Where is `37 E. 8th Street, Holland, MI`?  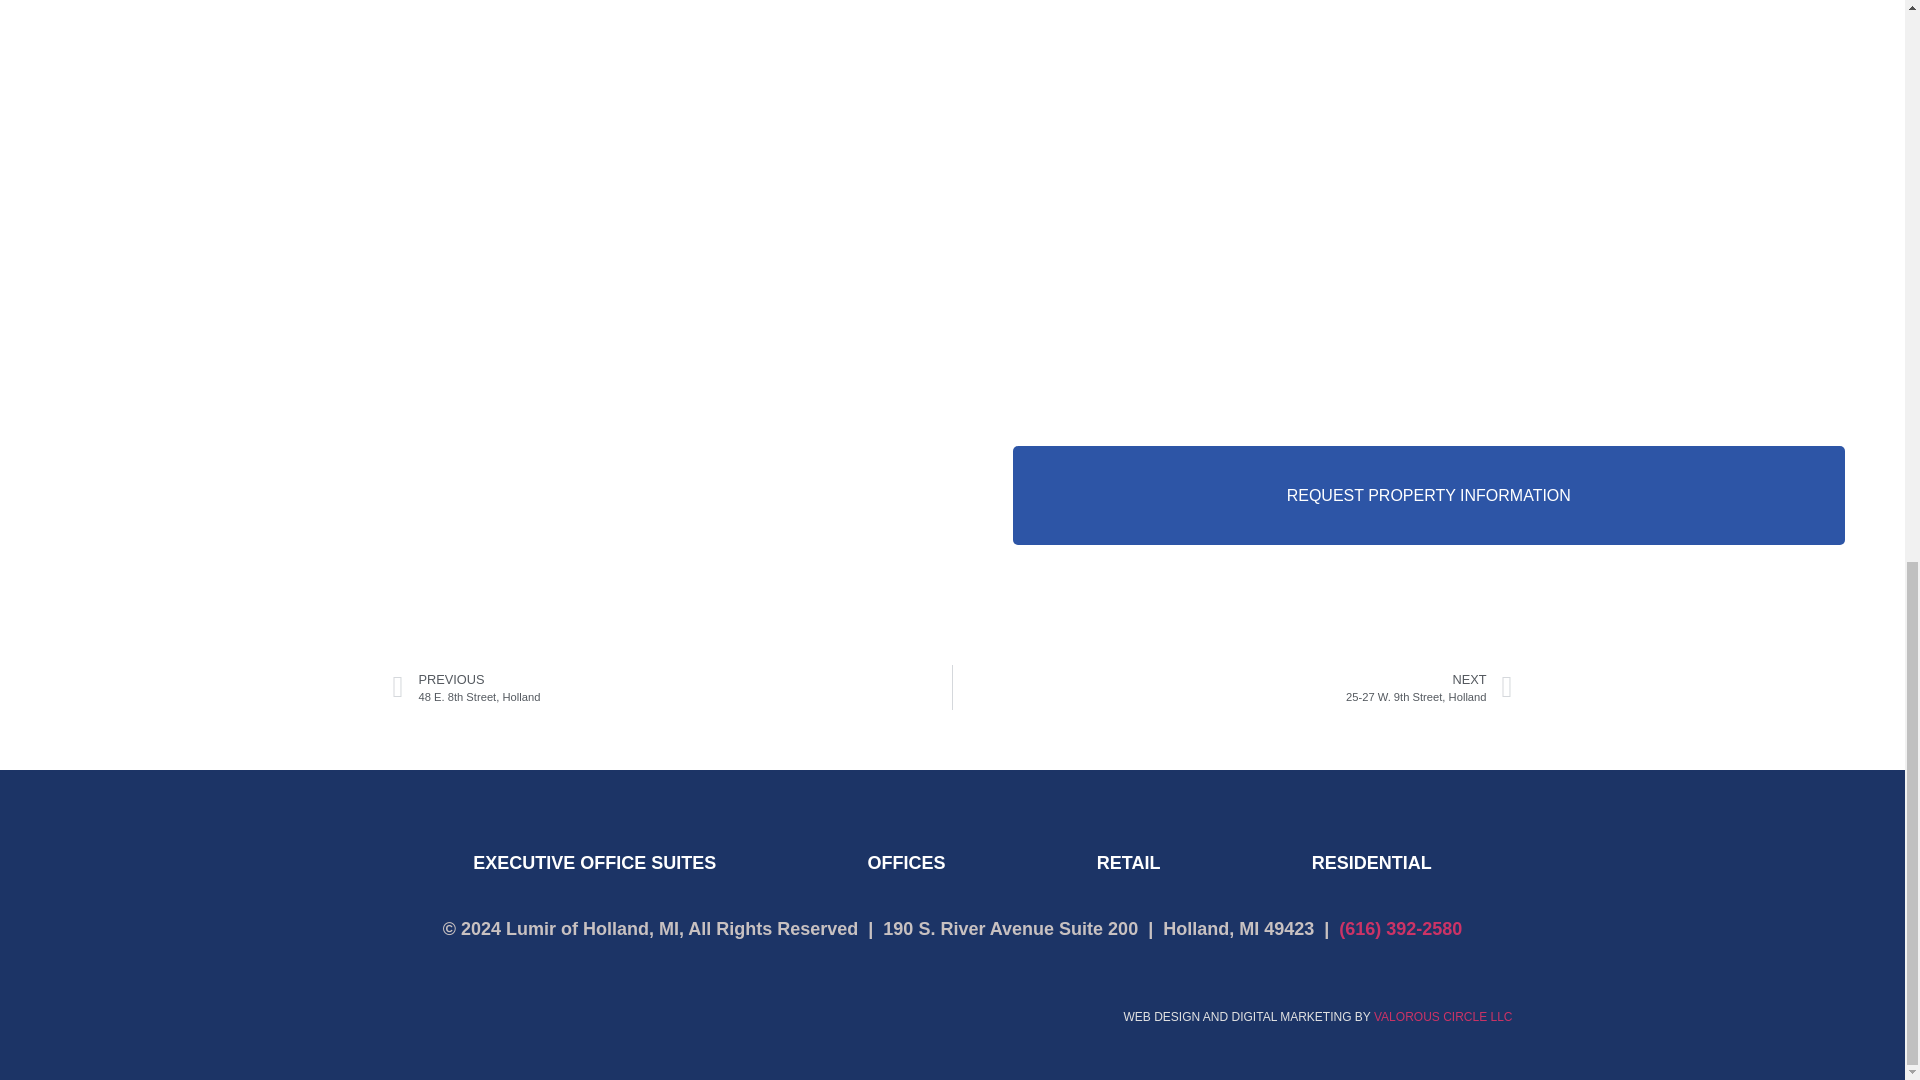 37 E. 8th Street, Holland, MI is located at coordinates (1232, 687).